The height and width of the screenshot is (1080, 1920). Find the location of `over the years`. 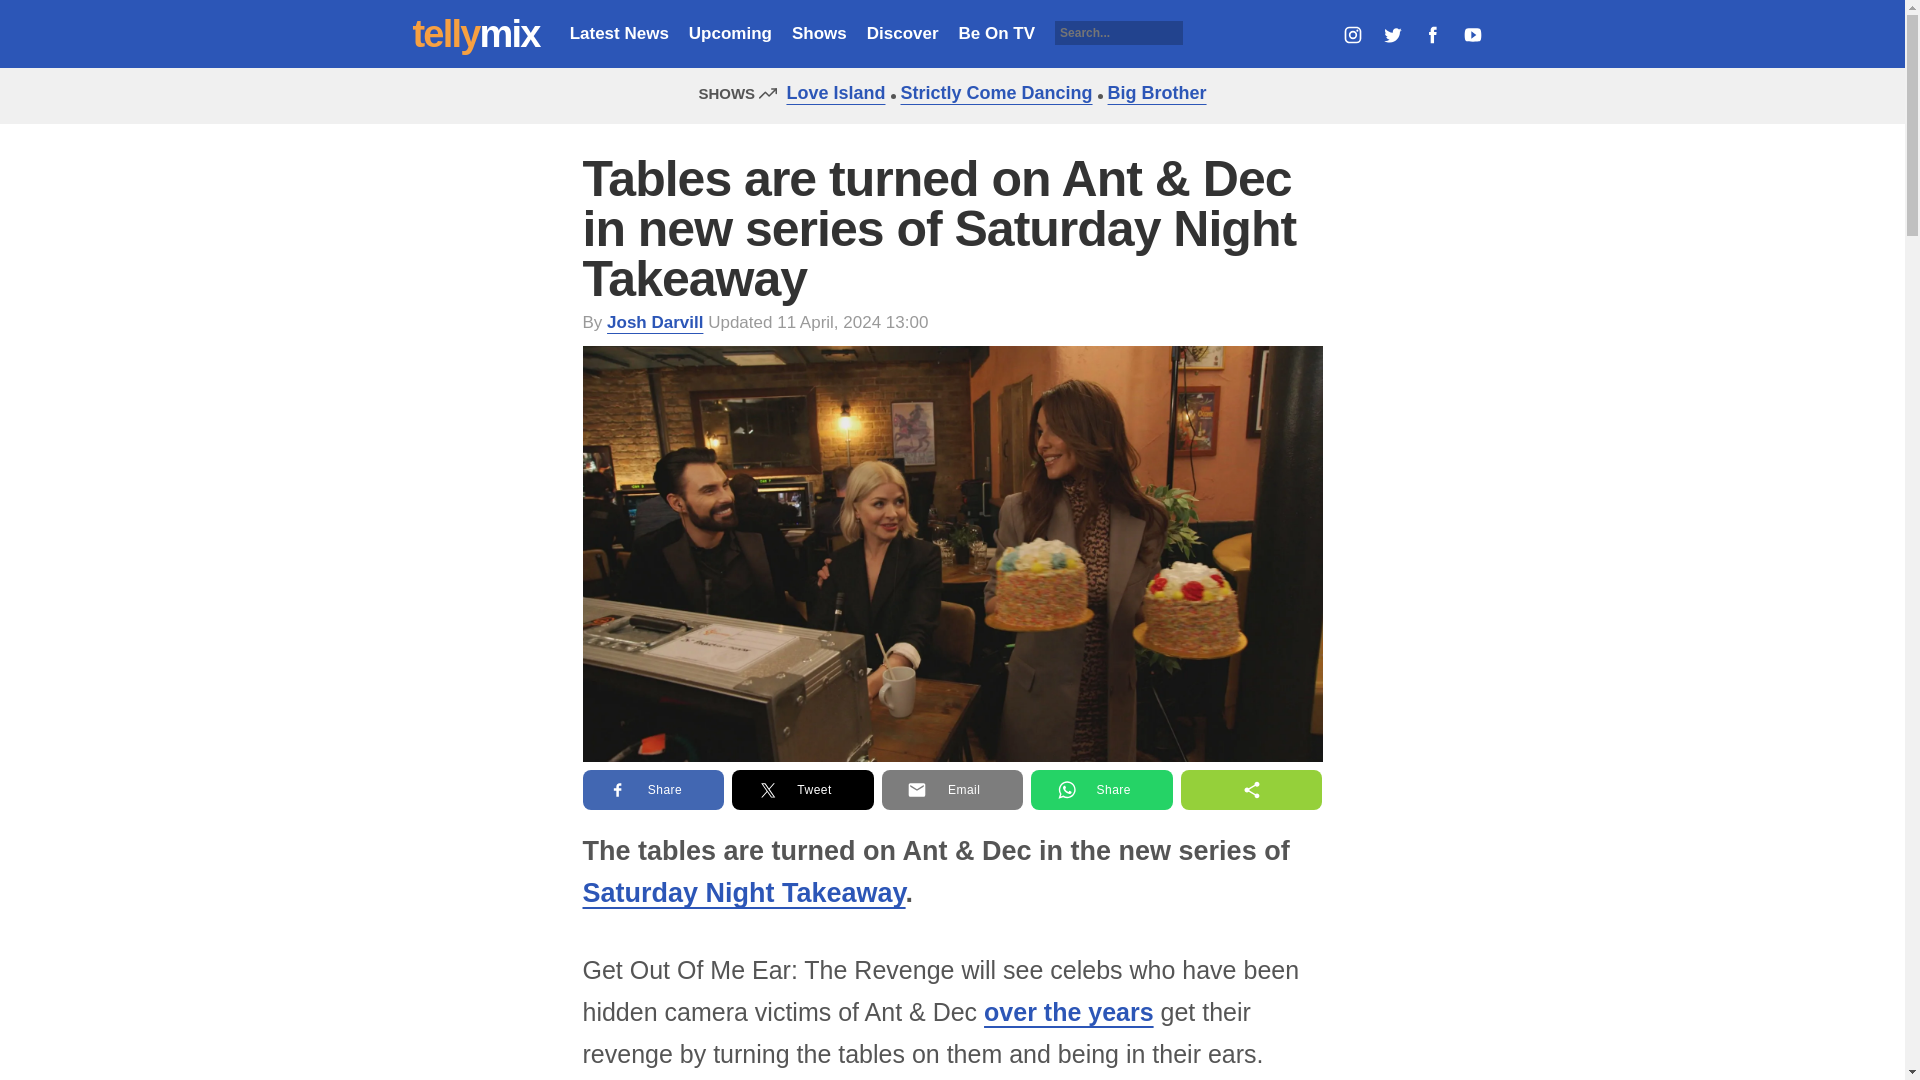

over the years is located at coordinates (1068, 1012).